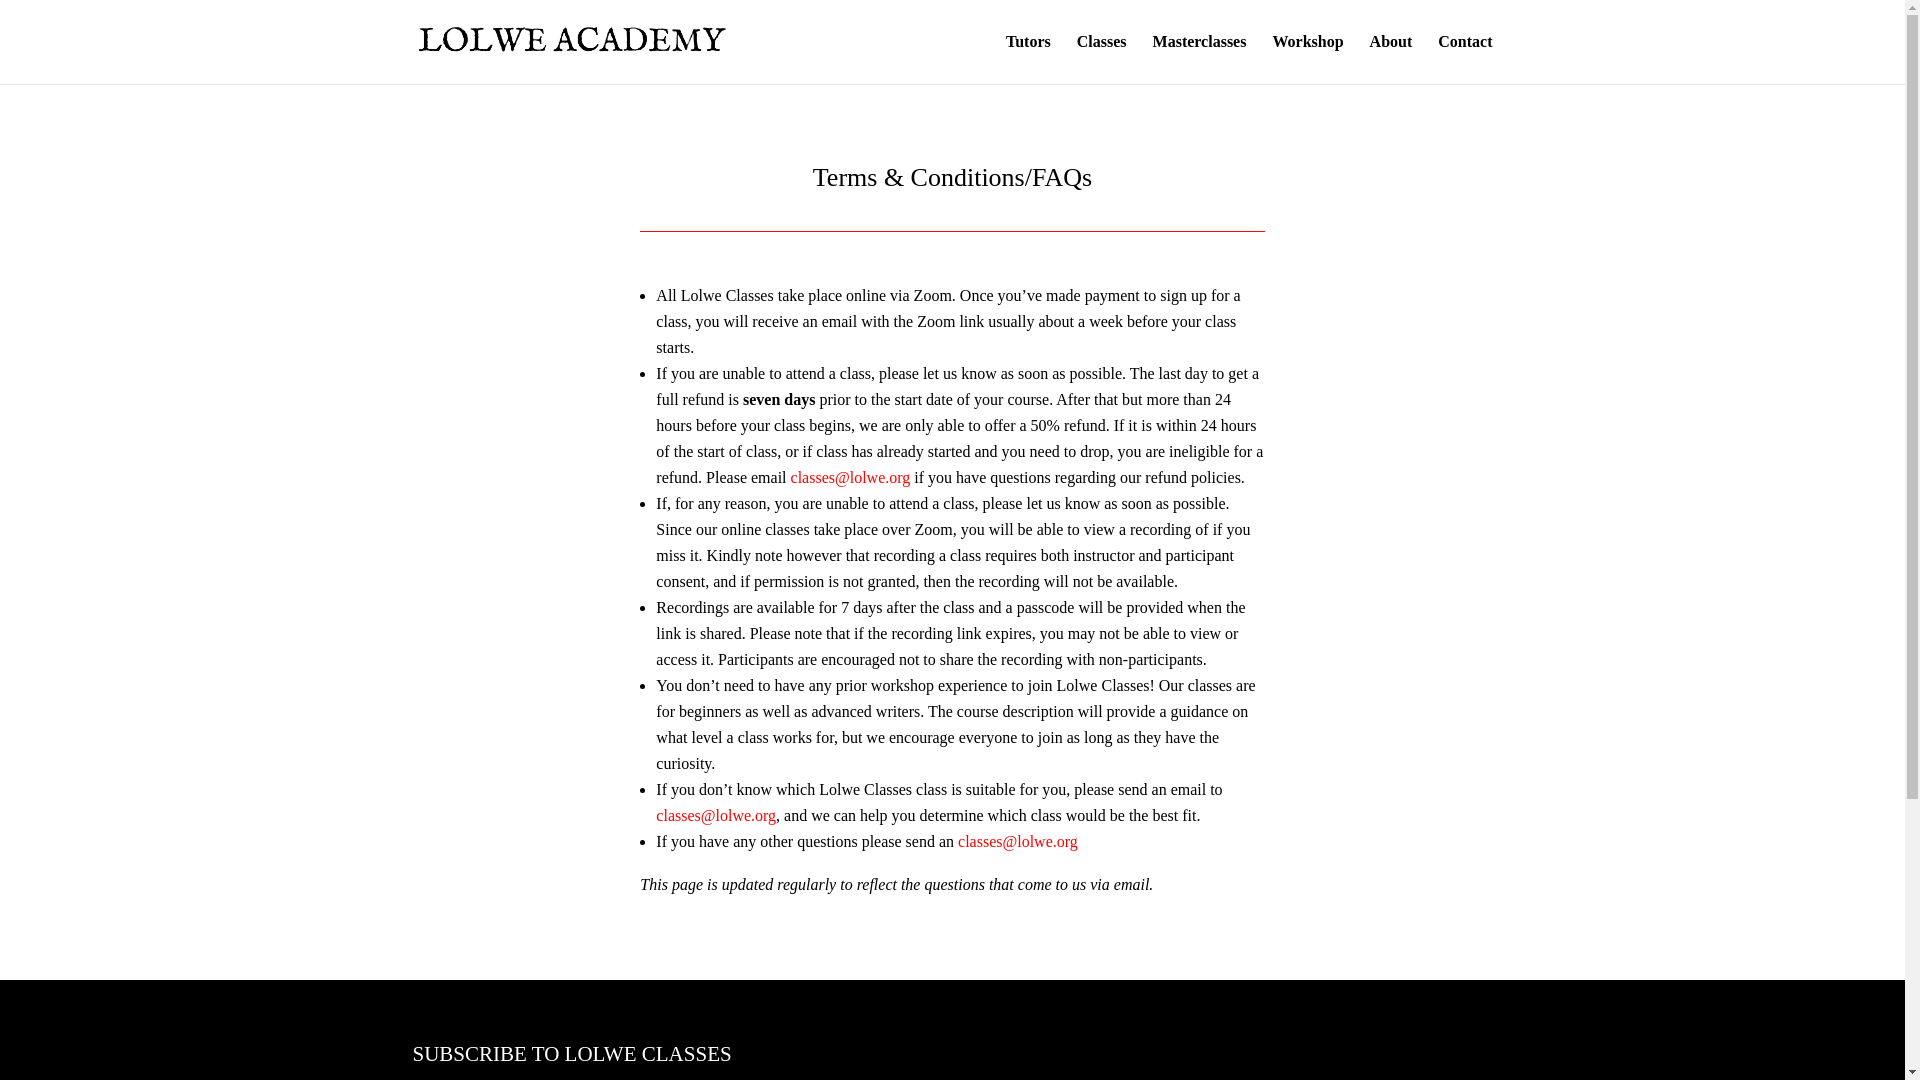  Describe the element at coordinates (1464, 59) in the screenshot. I see `Contact` at that location.